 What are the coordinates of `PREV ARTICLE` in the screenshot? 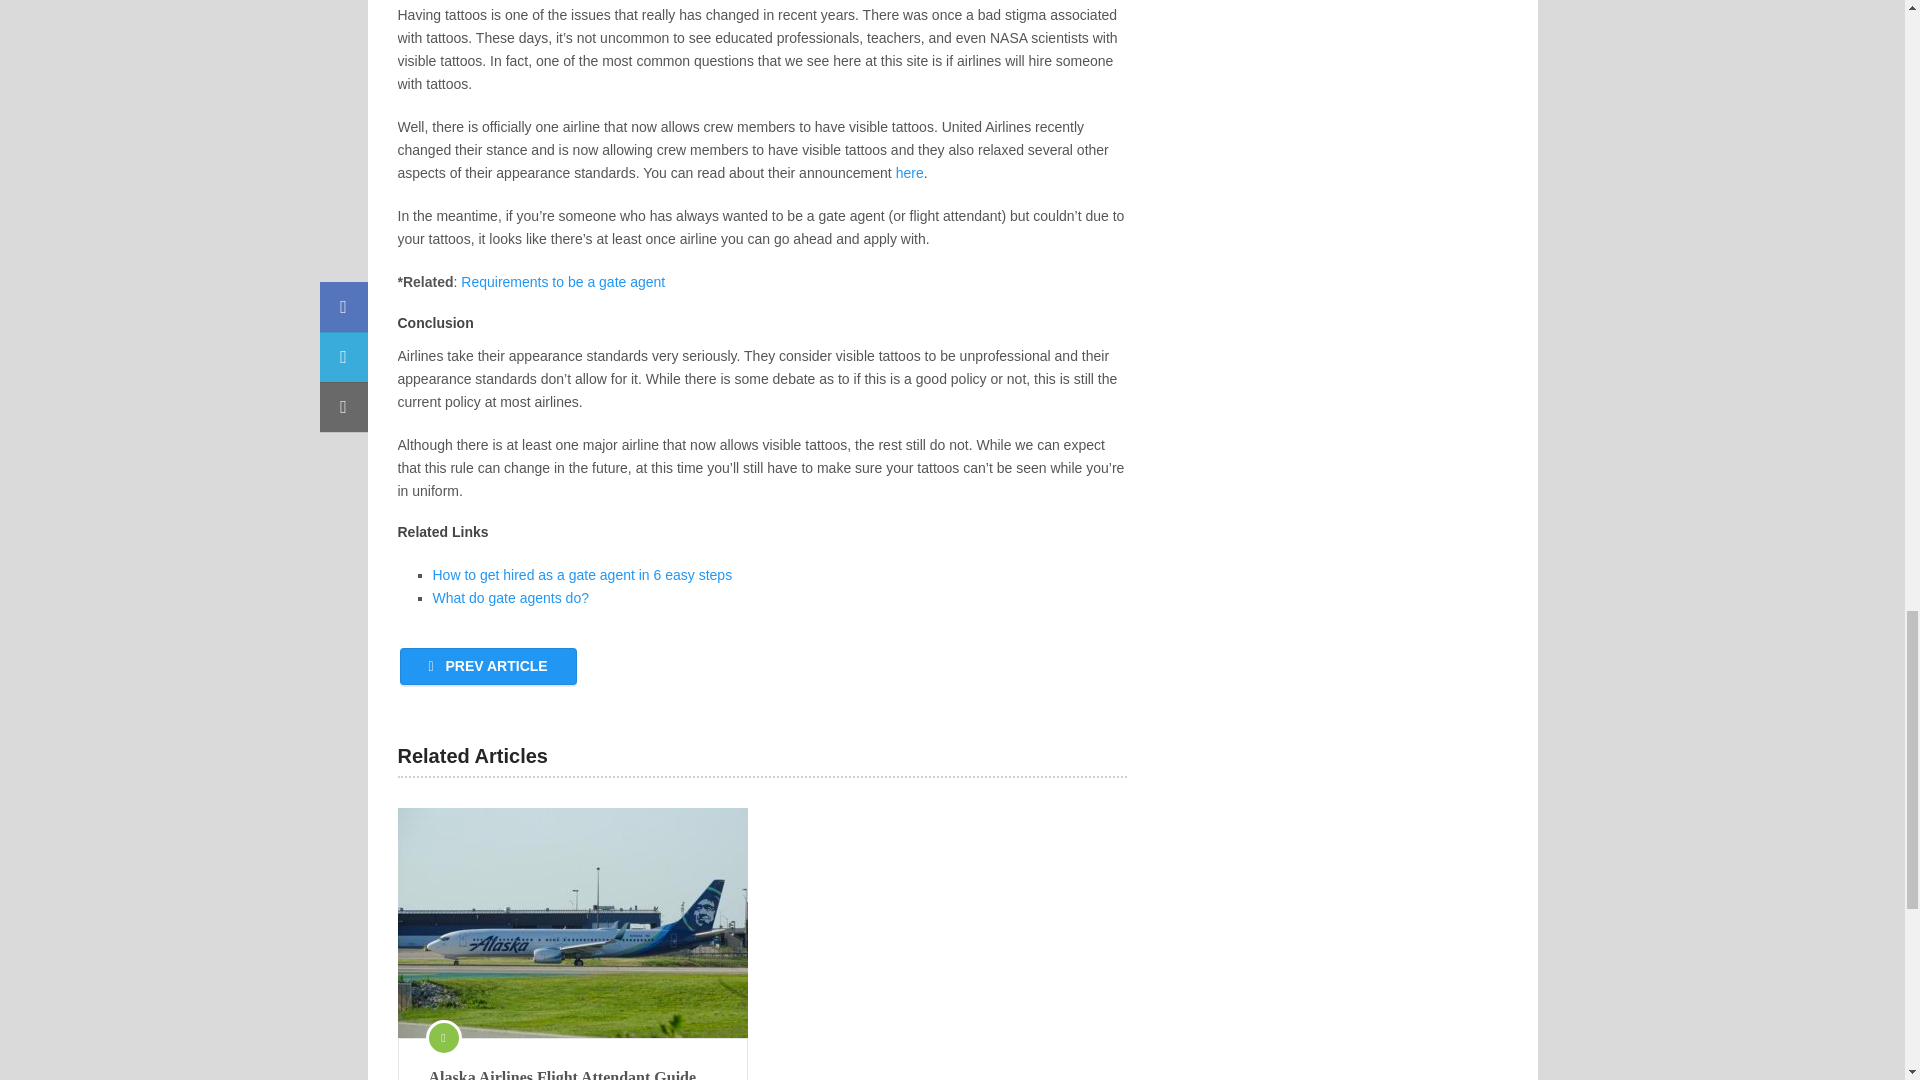 It's located at (488, 666).